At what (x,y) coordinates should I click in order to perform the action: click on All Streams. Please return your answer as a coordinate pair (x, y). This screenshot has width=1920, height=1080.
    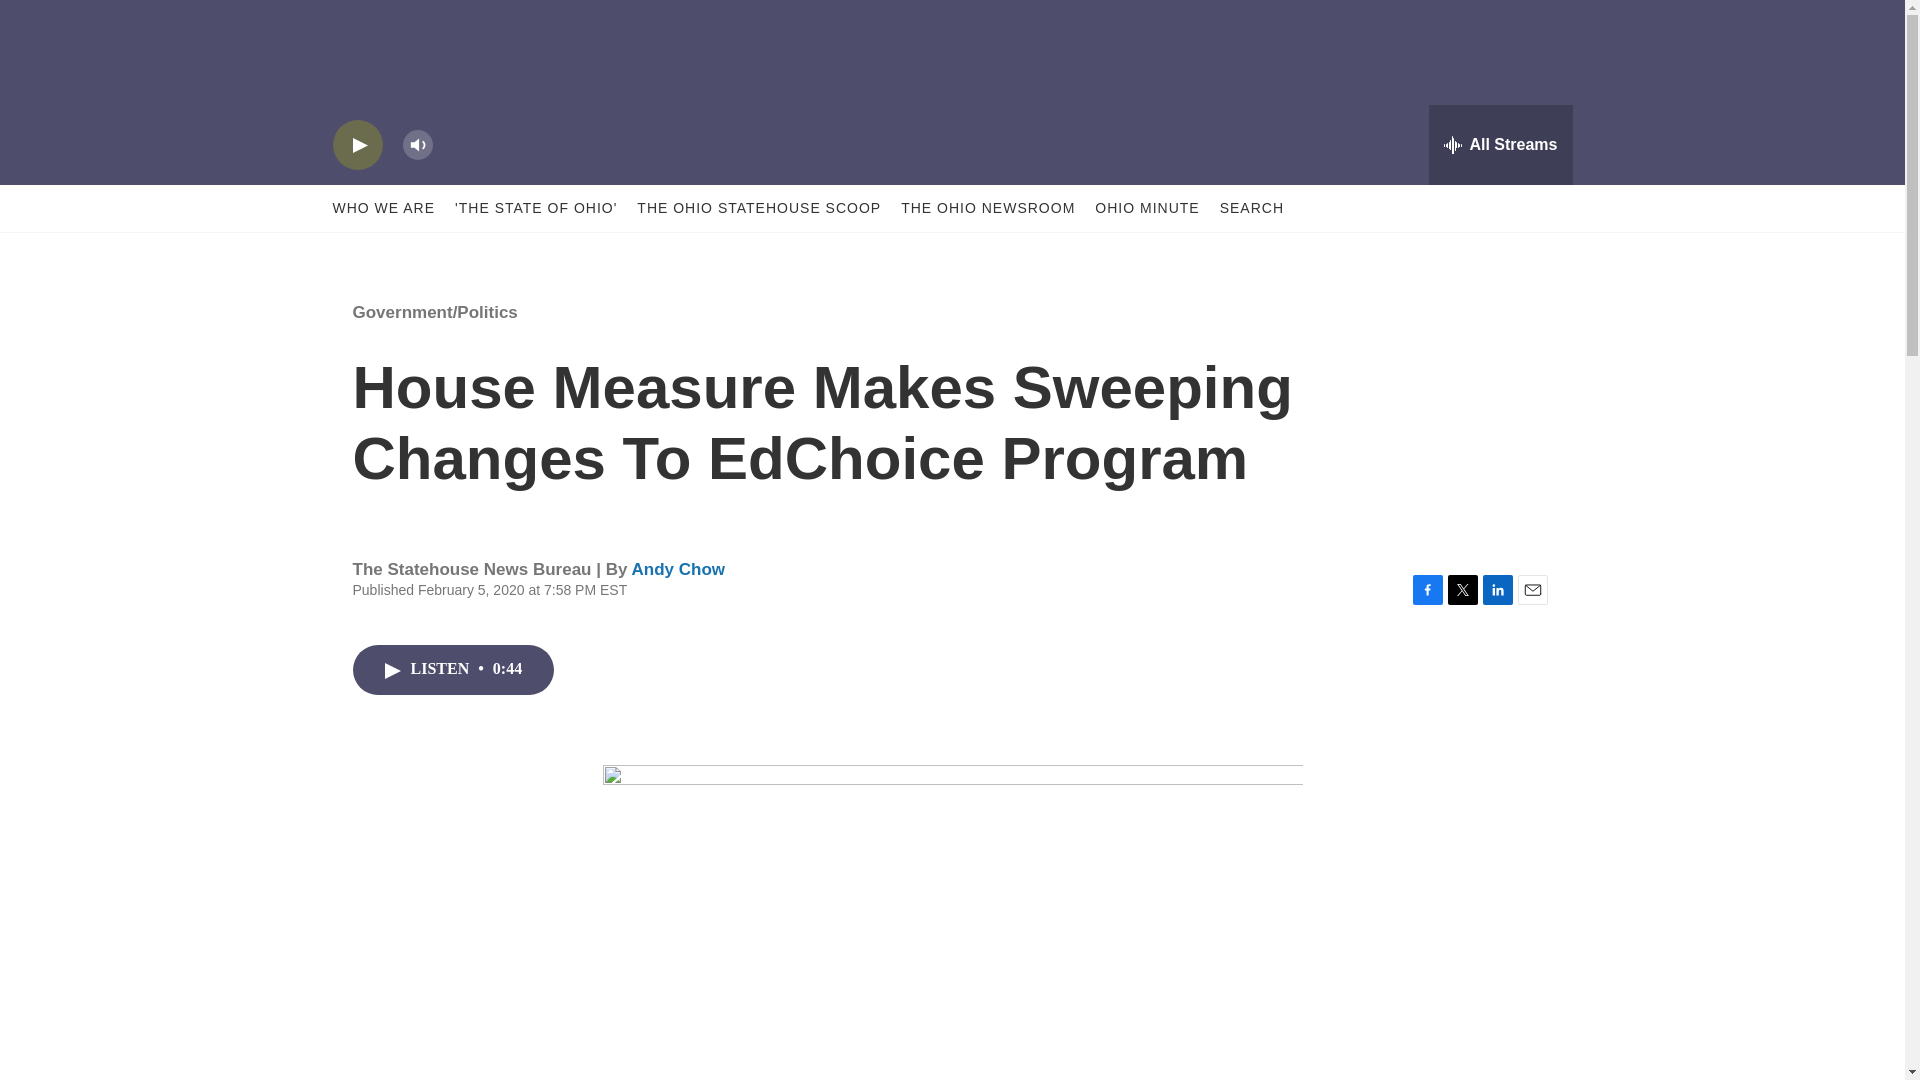
    Looking at the image, I should click on (1500, 144).